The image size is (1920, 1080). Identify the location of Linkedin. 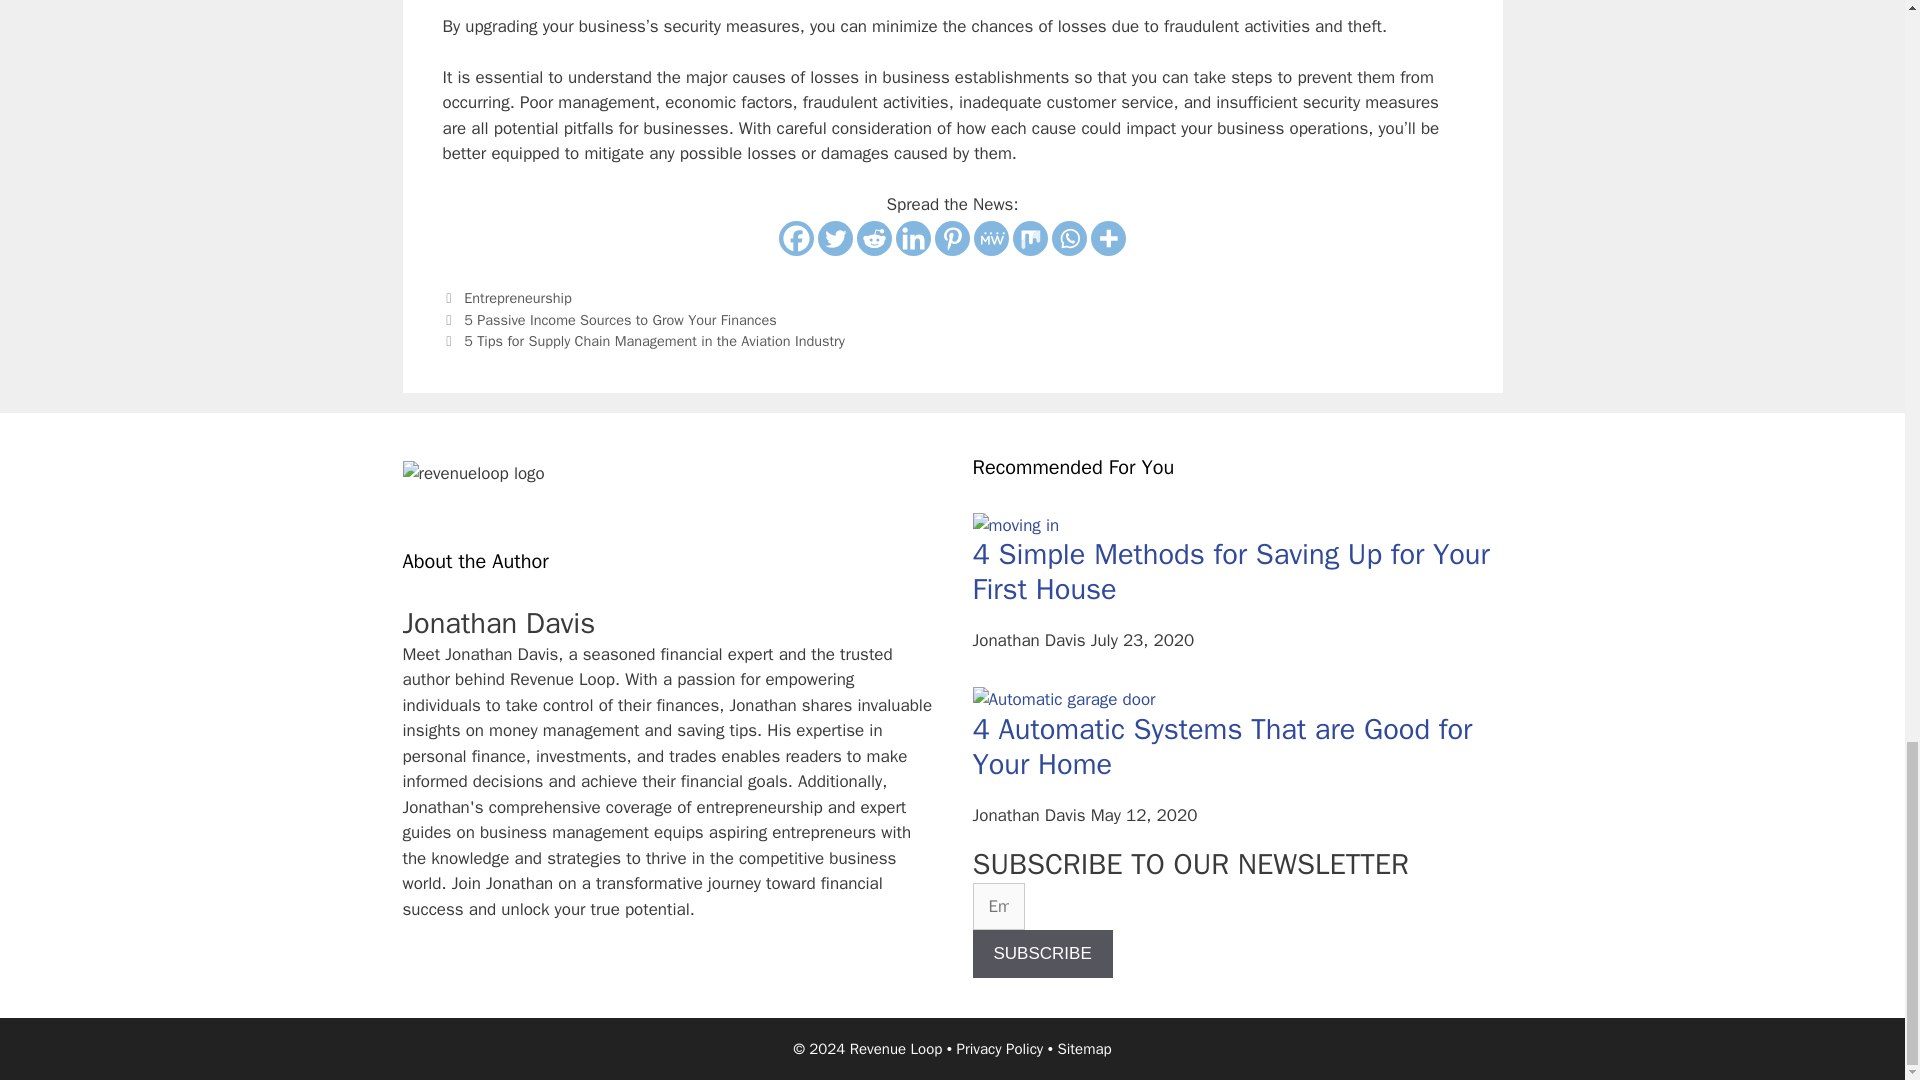
(914, 238).